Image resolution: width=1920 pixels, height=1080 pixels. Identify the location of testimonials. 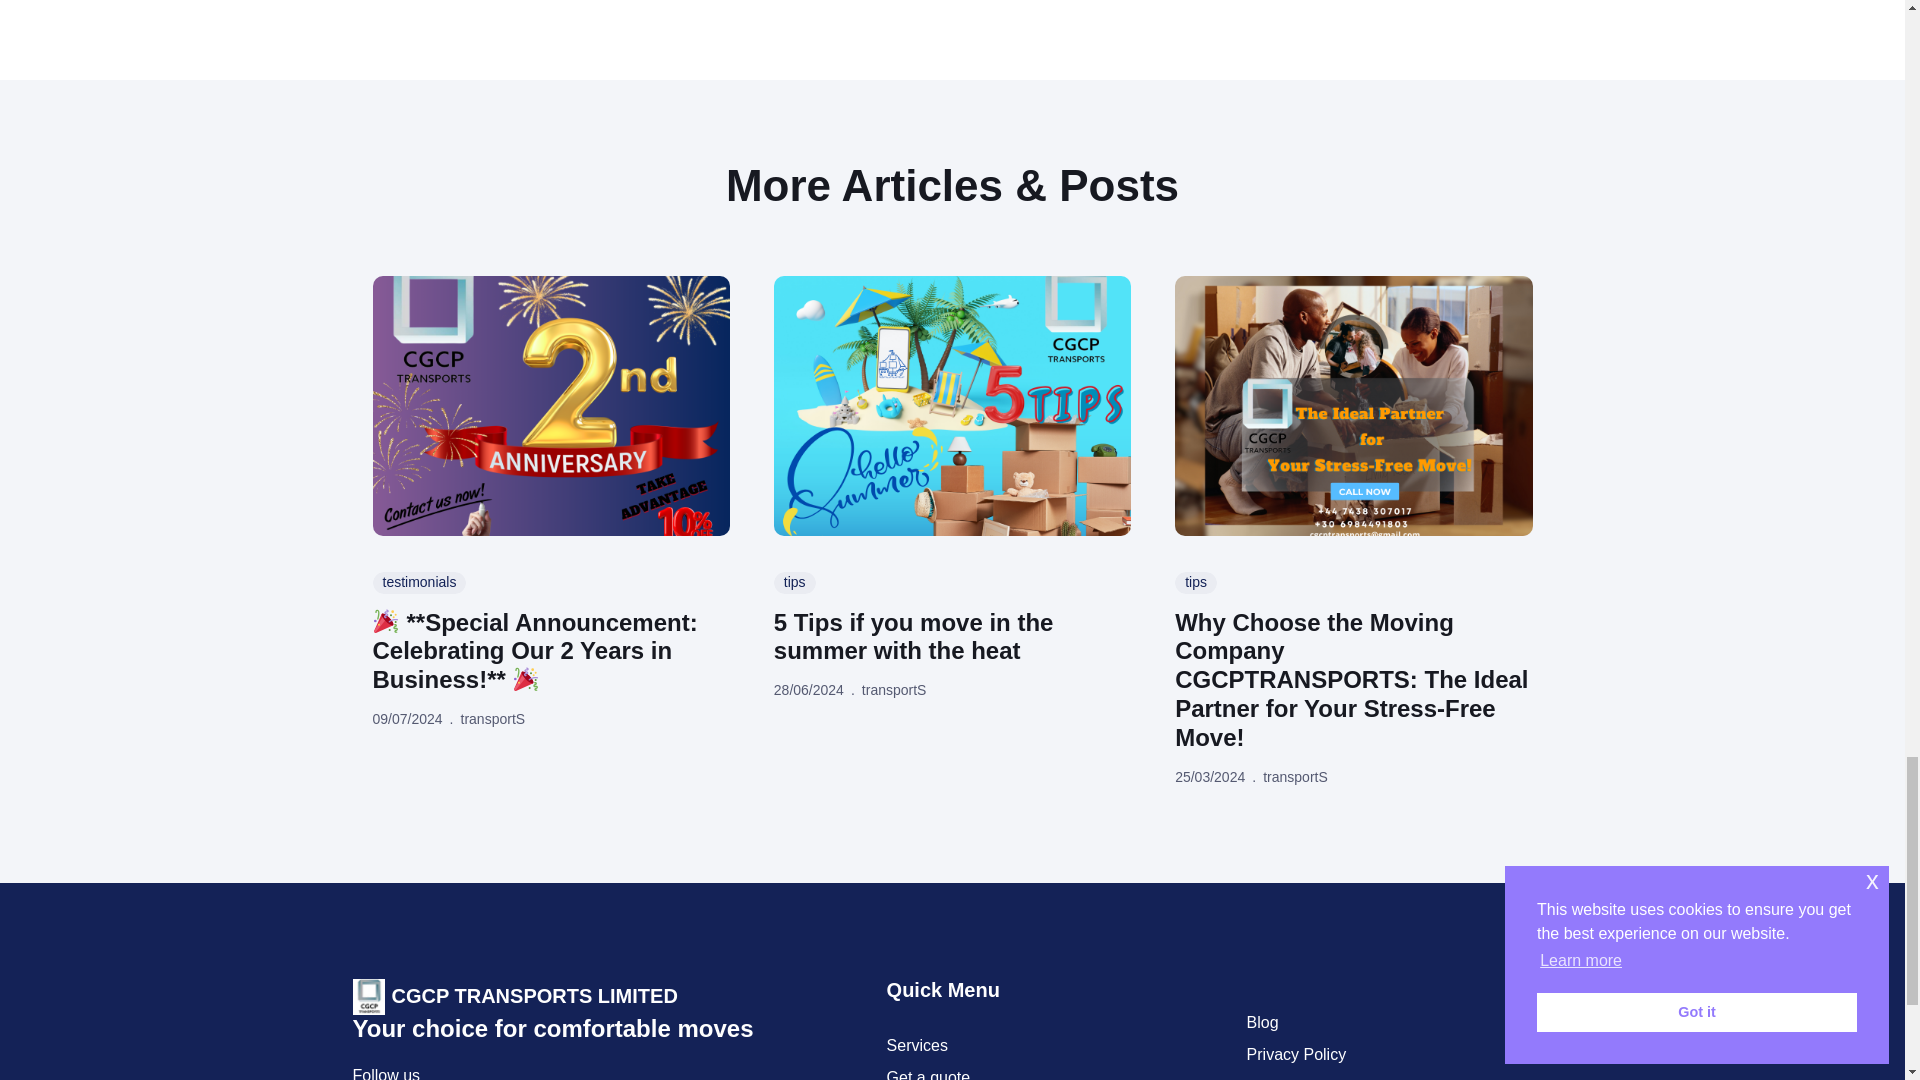
(419, 583).